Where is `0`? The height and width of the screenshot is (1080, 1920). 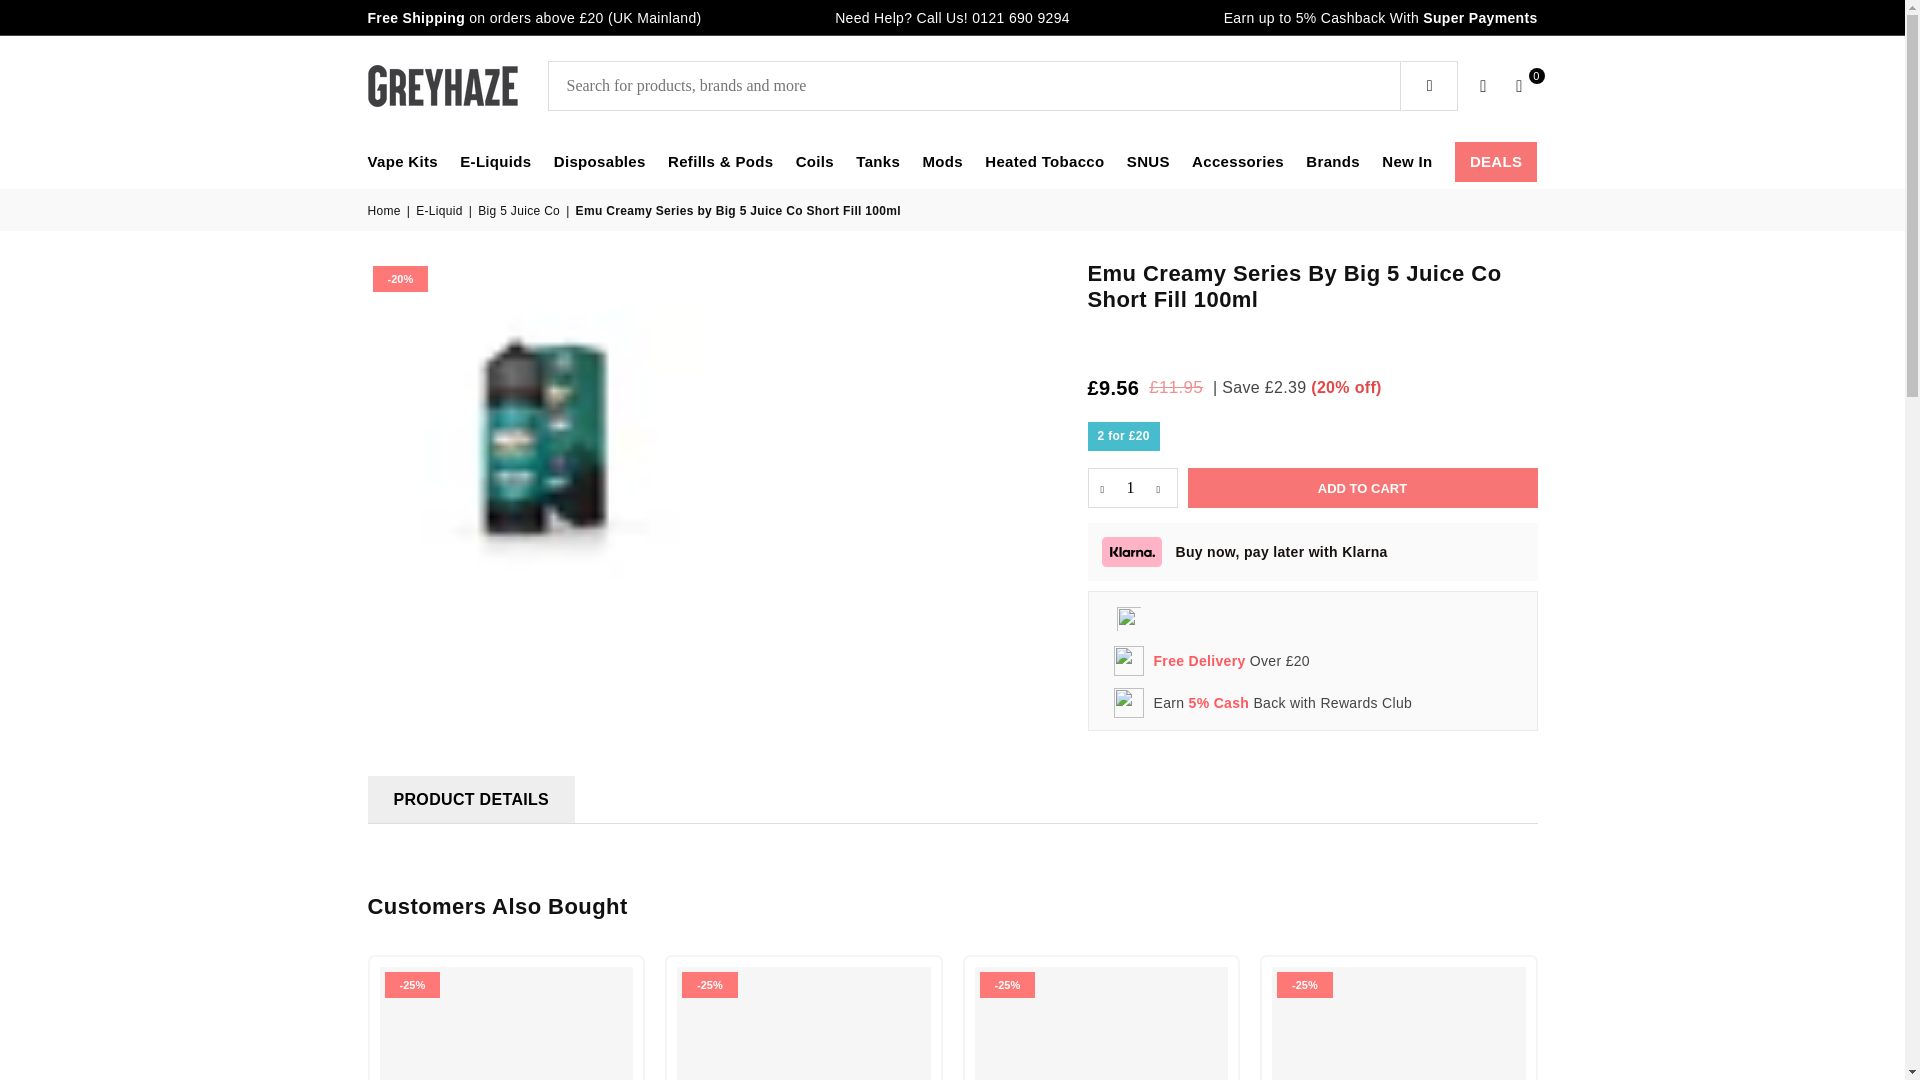
0 is located at coordinates (1519, 86).